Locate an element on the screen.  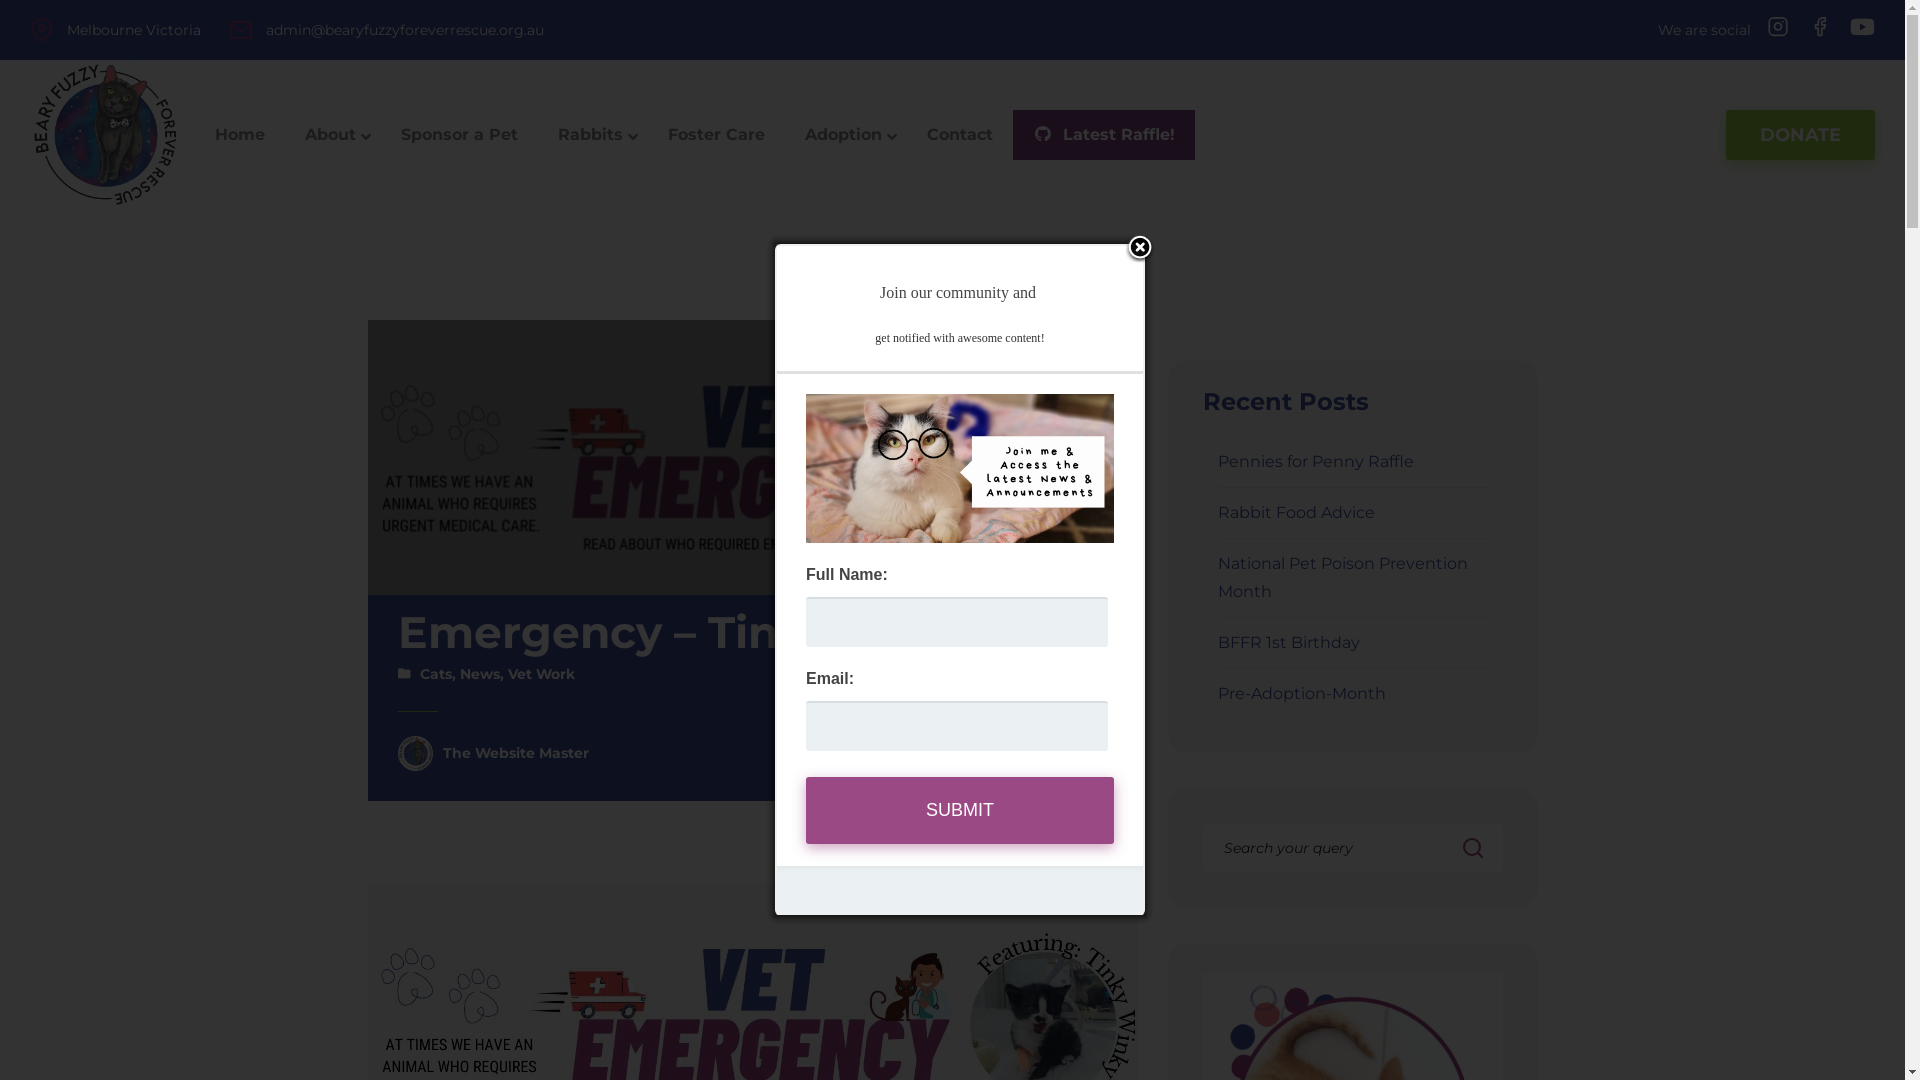
Submit is located at coordinates (960, 810).